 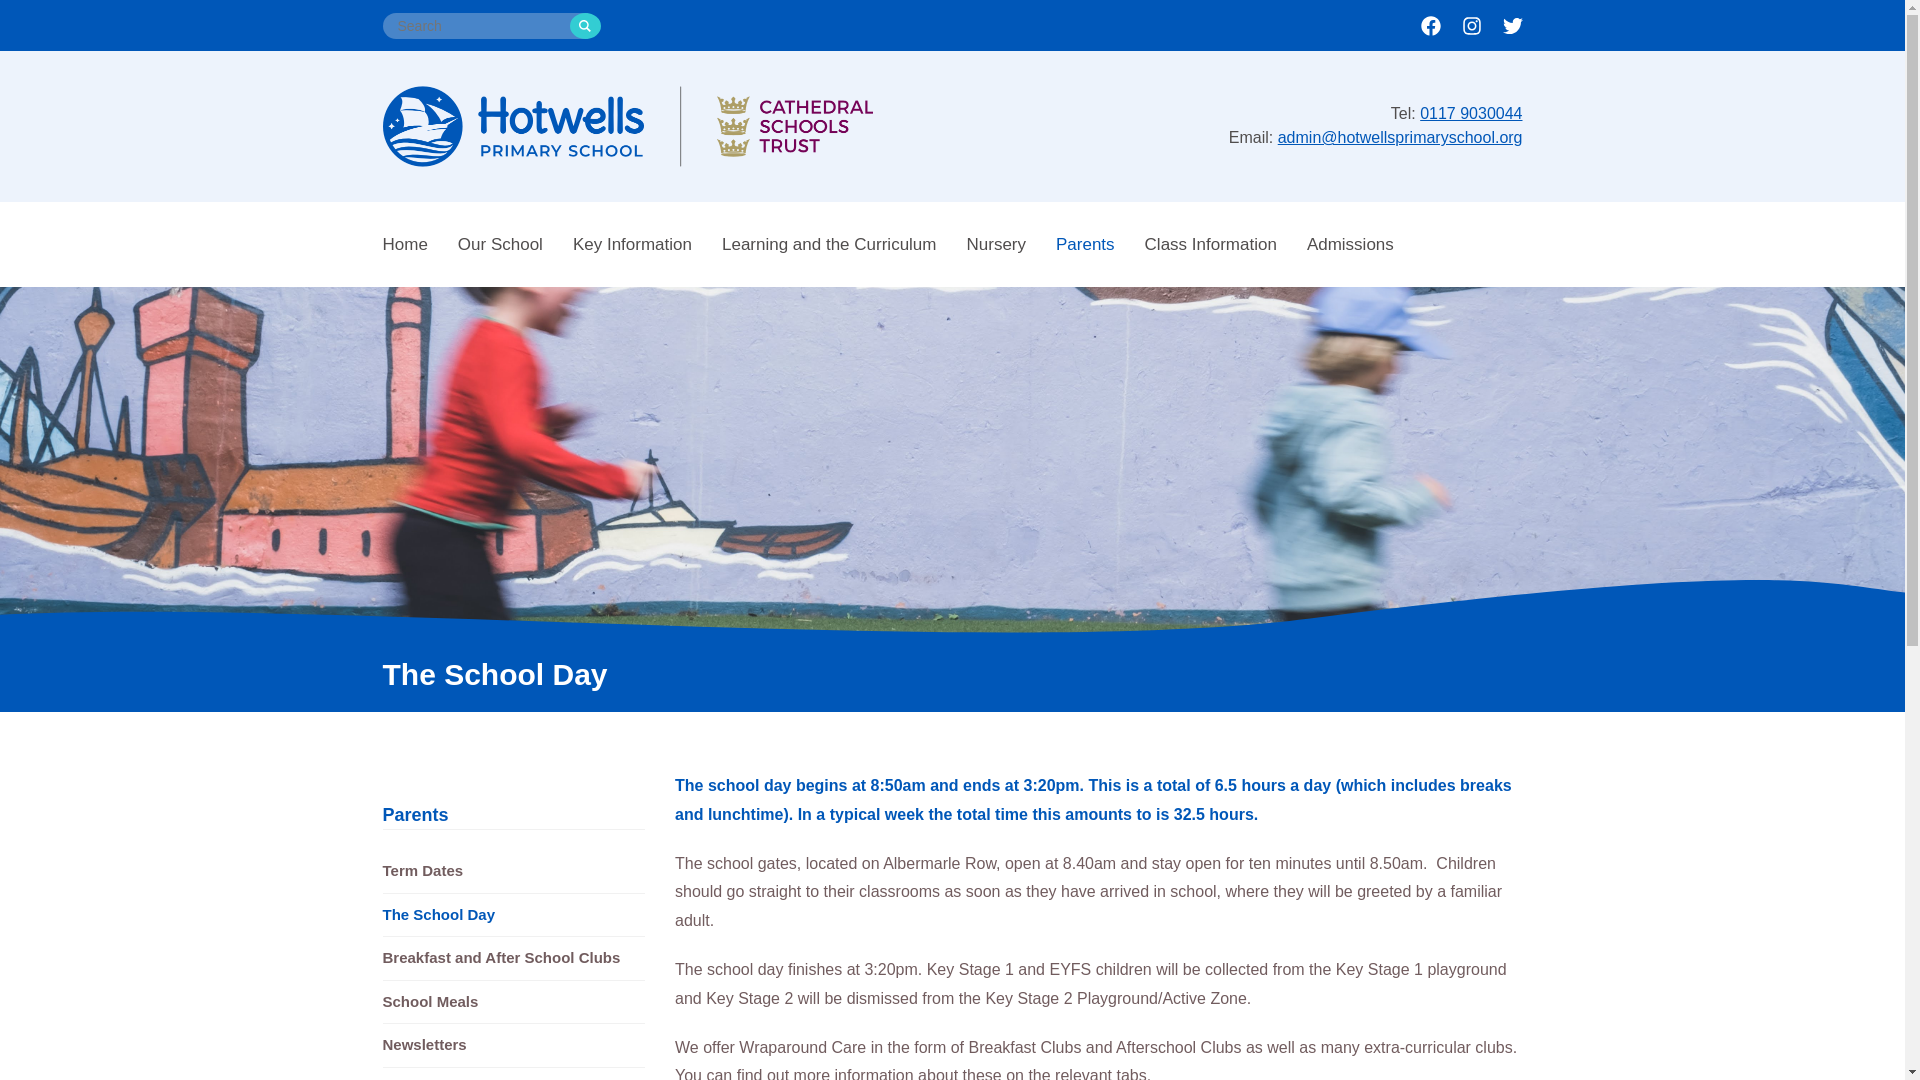 I want to click on Click to visit our Instagram page, so click(x=1464, y=25).